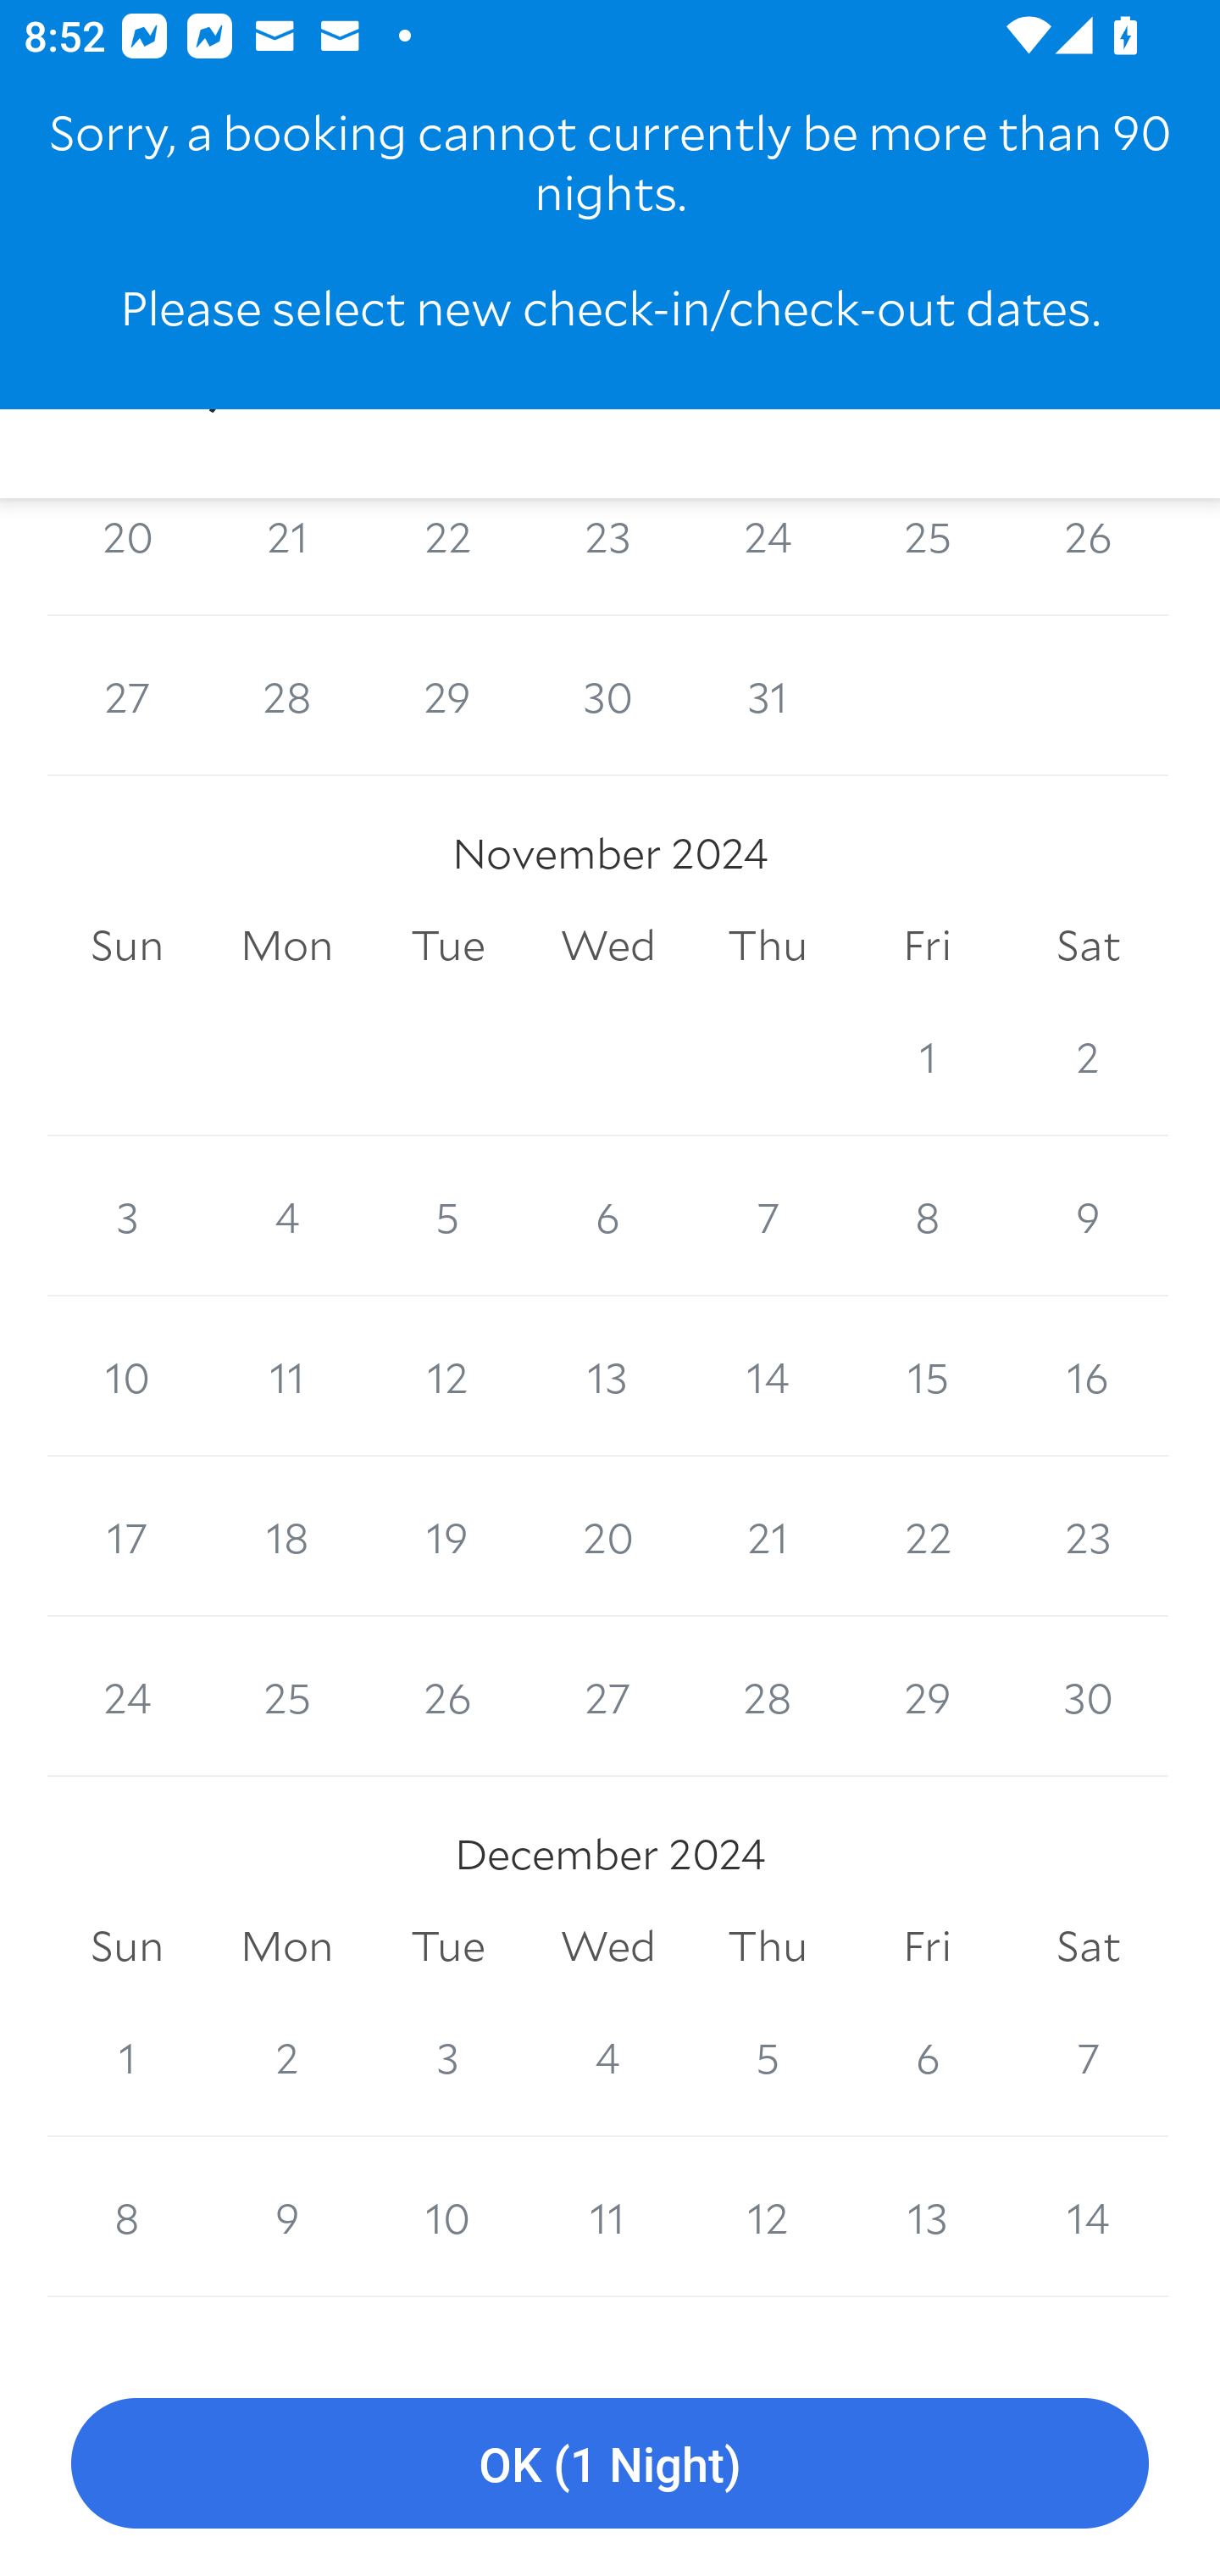  Describe the element at coordinates (608, 1946) in the screenshot. I see `Wed` at that location.